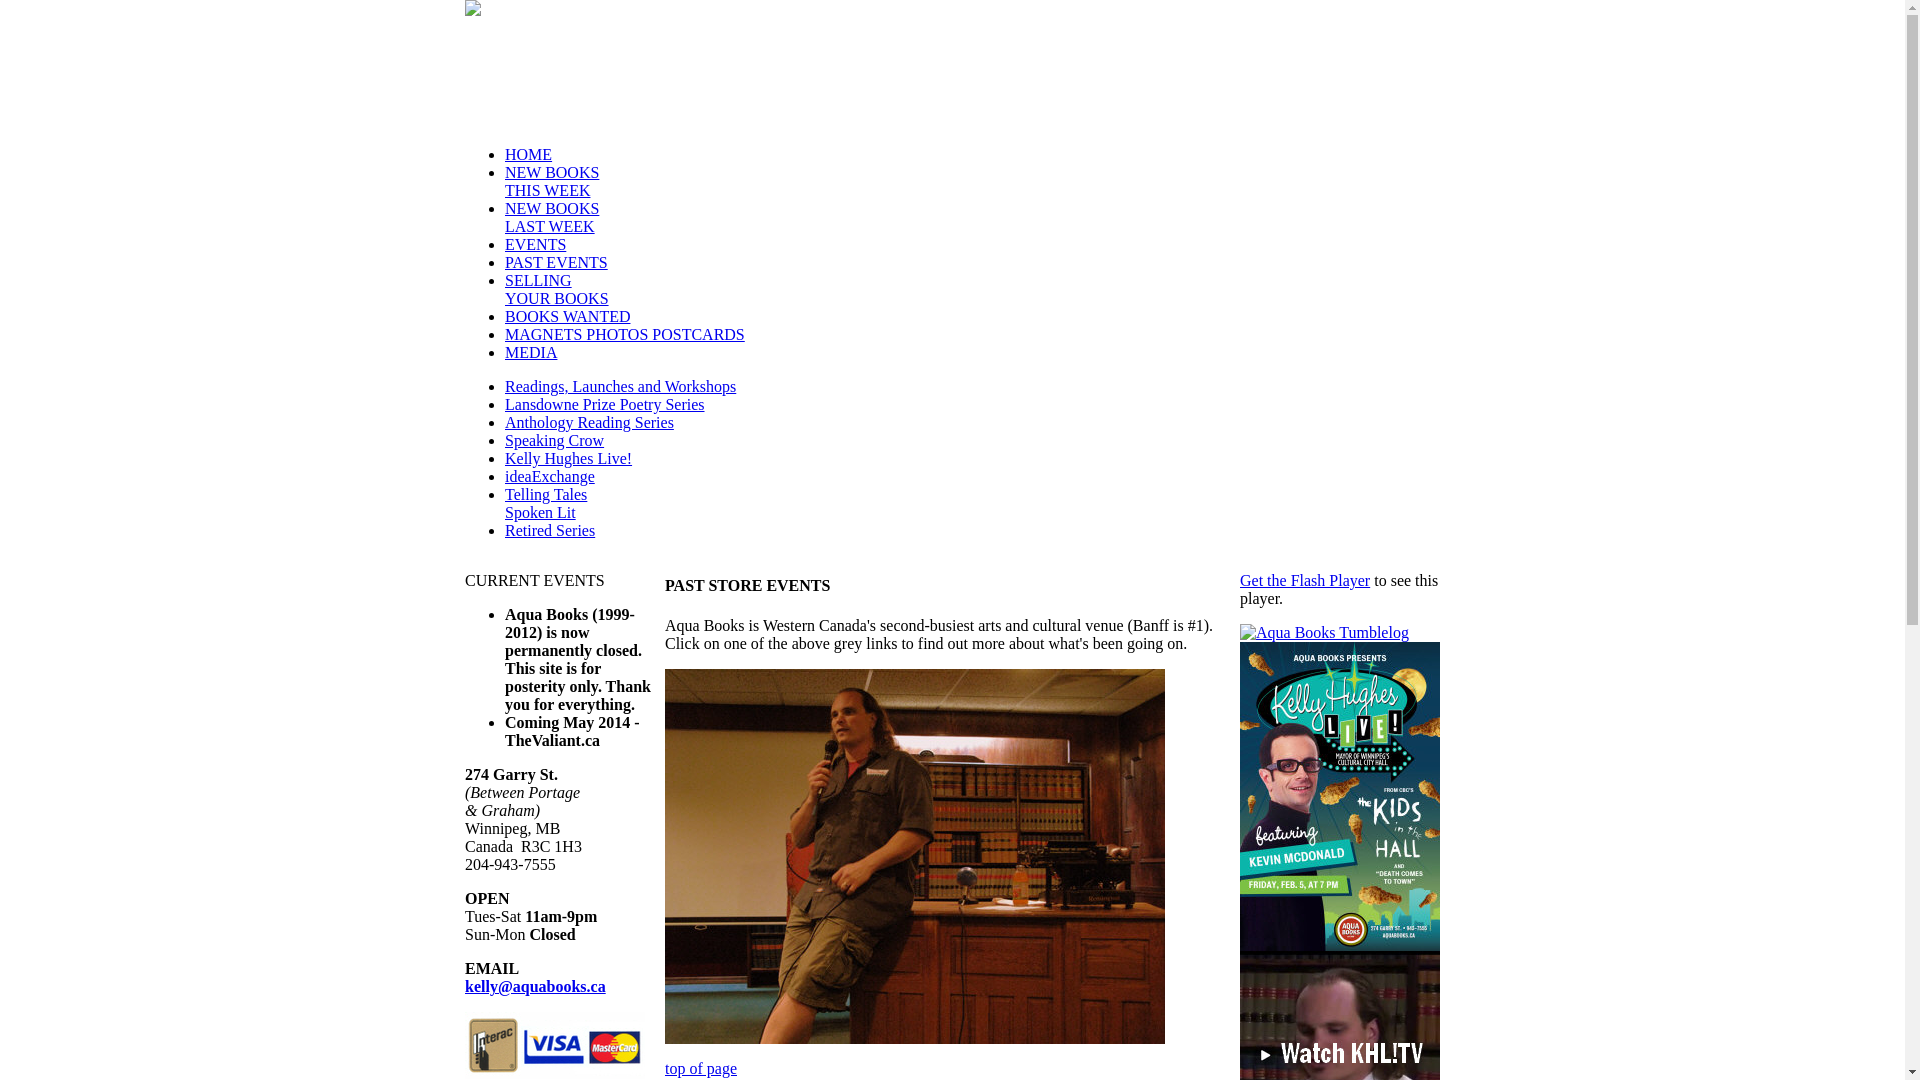 Image resolution: width=1920 pixels, height=1080 pixels. I want to click on PAST EVENTS, so click(556, 262).